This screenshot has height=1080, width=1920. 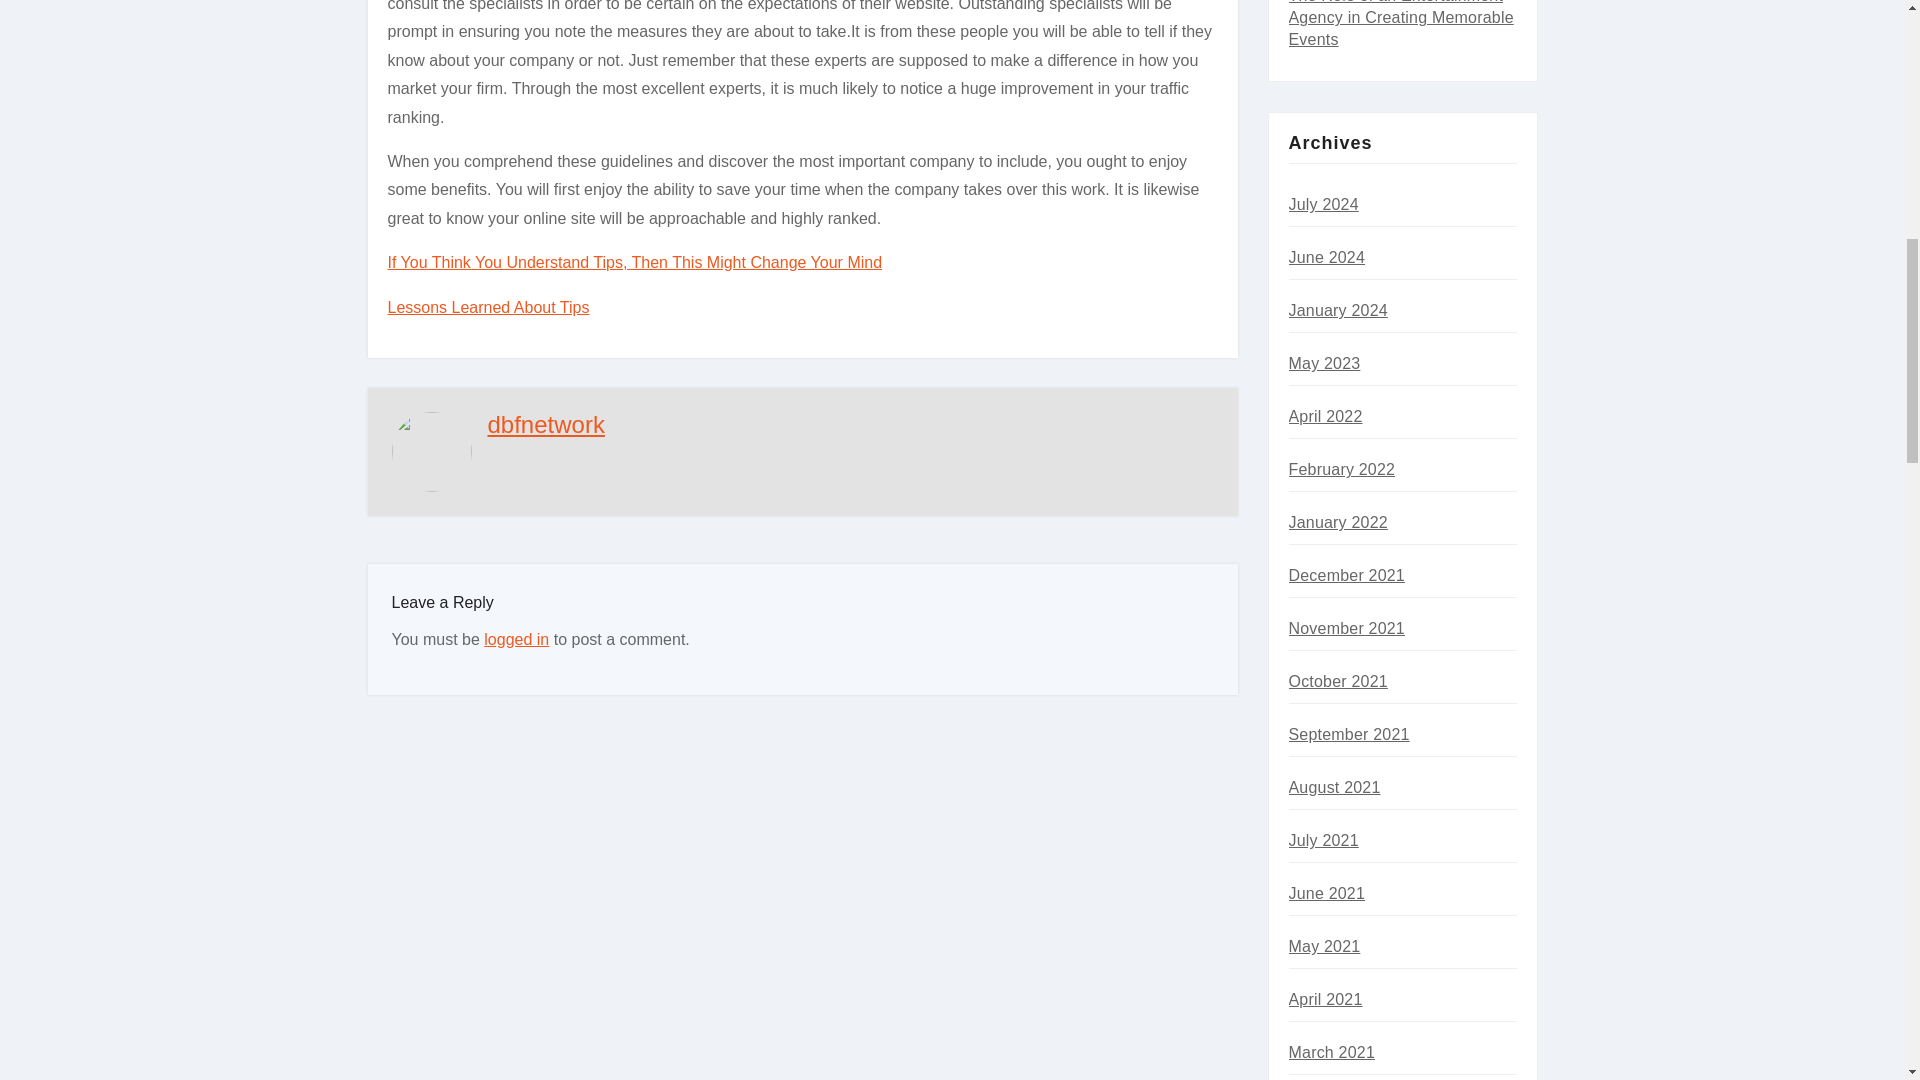 What do you see at coordinates (1337, 681) in the screenshot?
I see `October 2021` at bounding box center [1337, 681].